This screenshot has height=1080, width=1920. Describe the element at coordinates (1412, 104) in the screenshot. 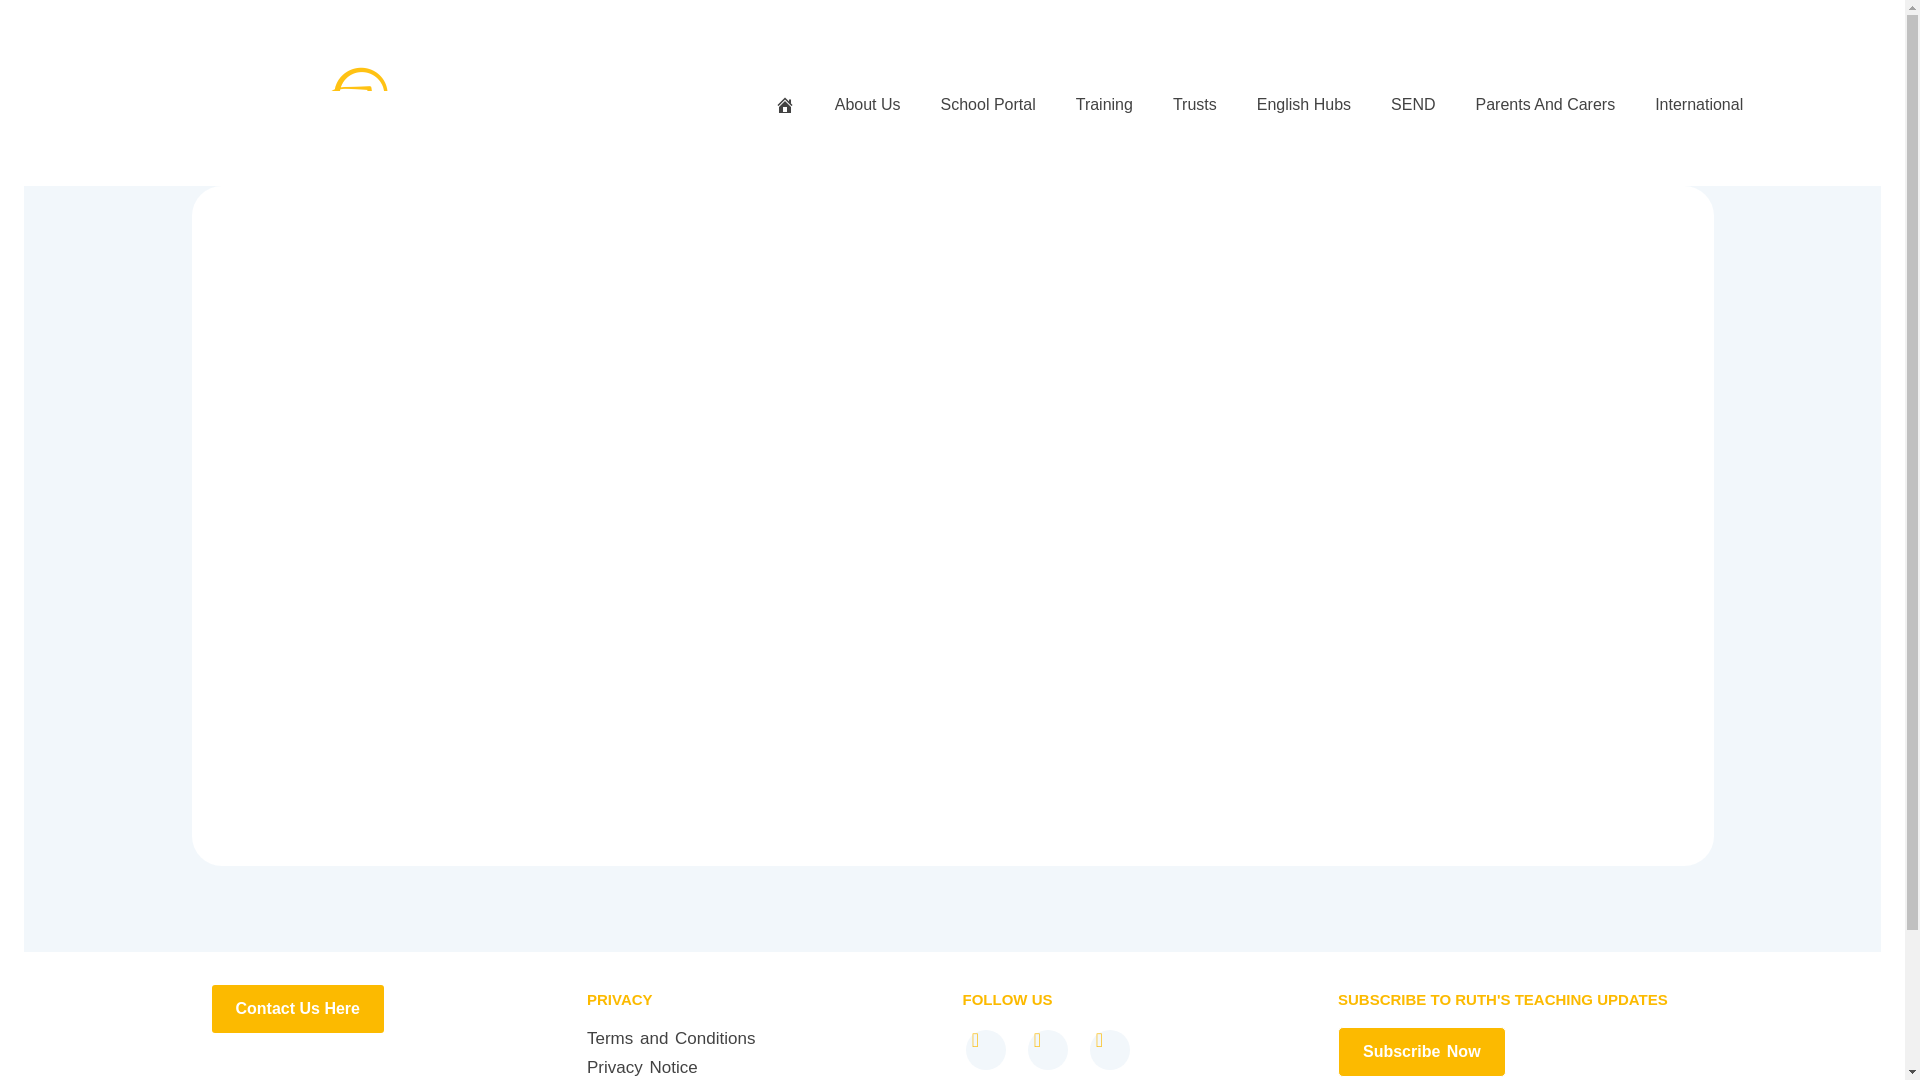

I see `SEND` at that location.